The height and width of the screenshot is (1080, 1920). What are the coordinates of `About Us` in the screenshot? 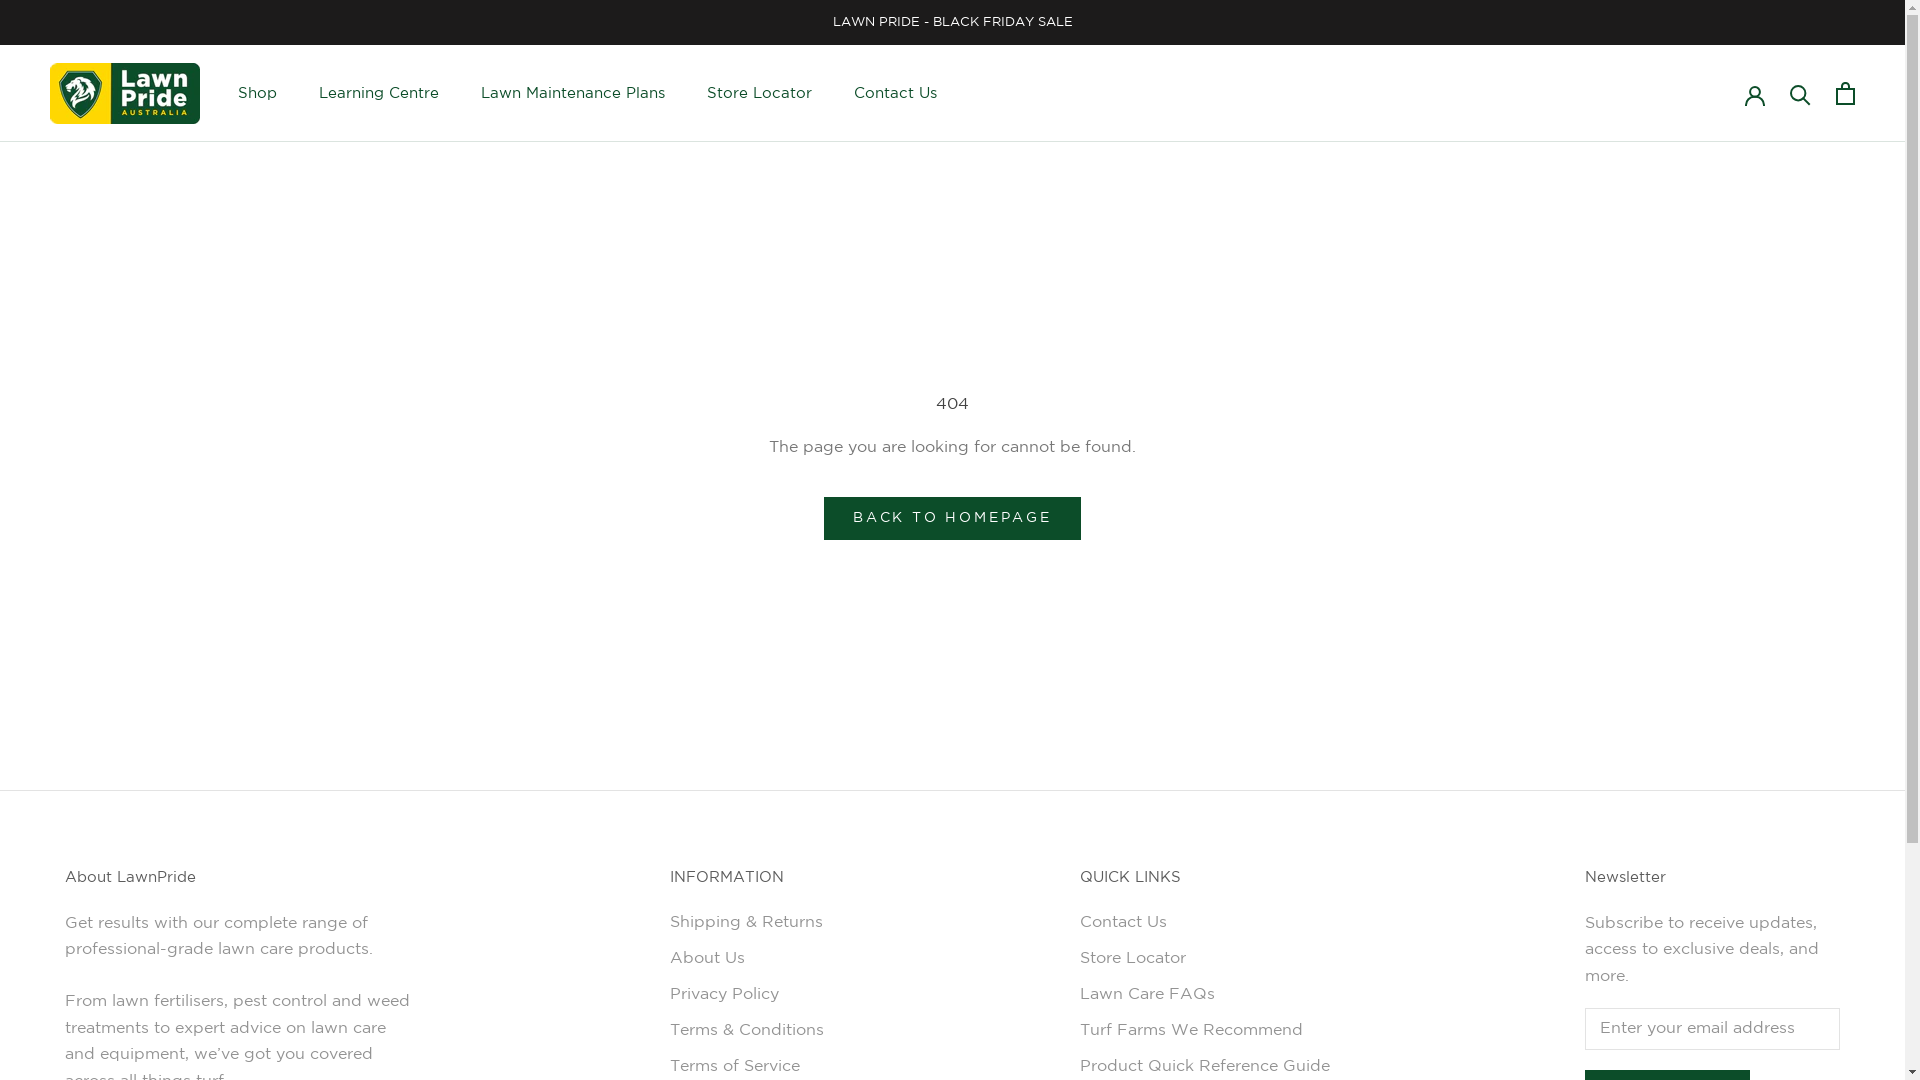 It's located at (747, 959).